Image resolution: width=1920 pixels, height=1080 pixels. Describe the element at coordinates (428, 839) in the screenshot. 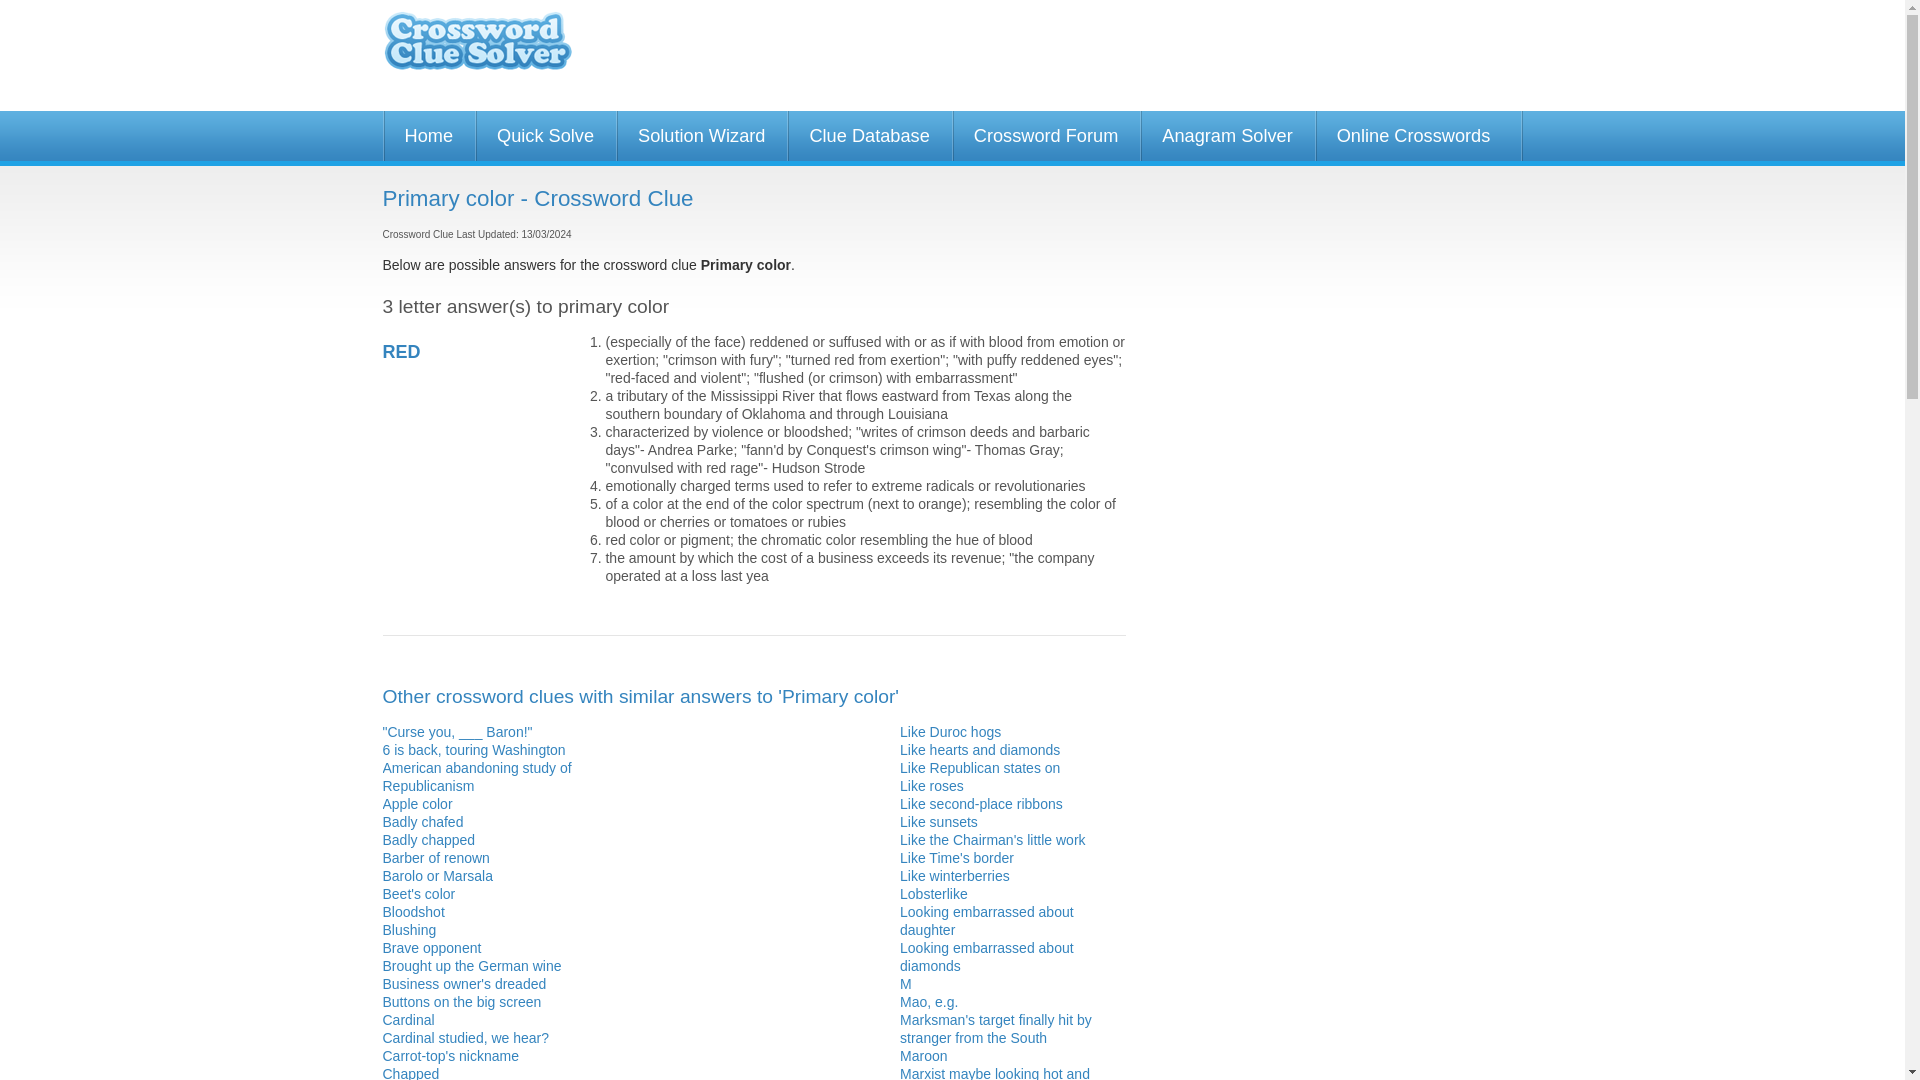

I see `Badly chapped` at that location.